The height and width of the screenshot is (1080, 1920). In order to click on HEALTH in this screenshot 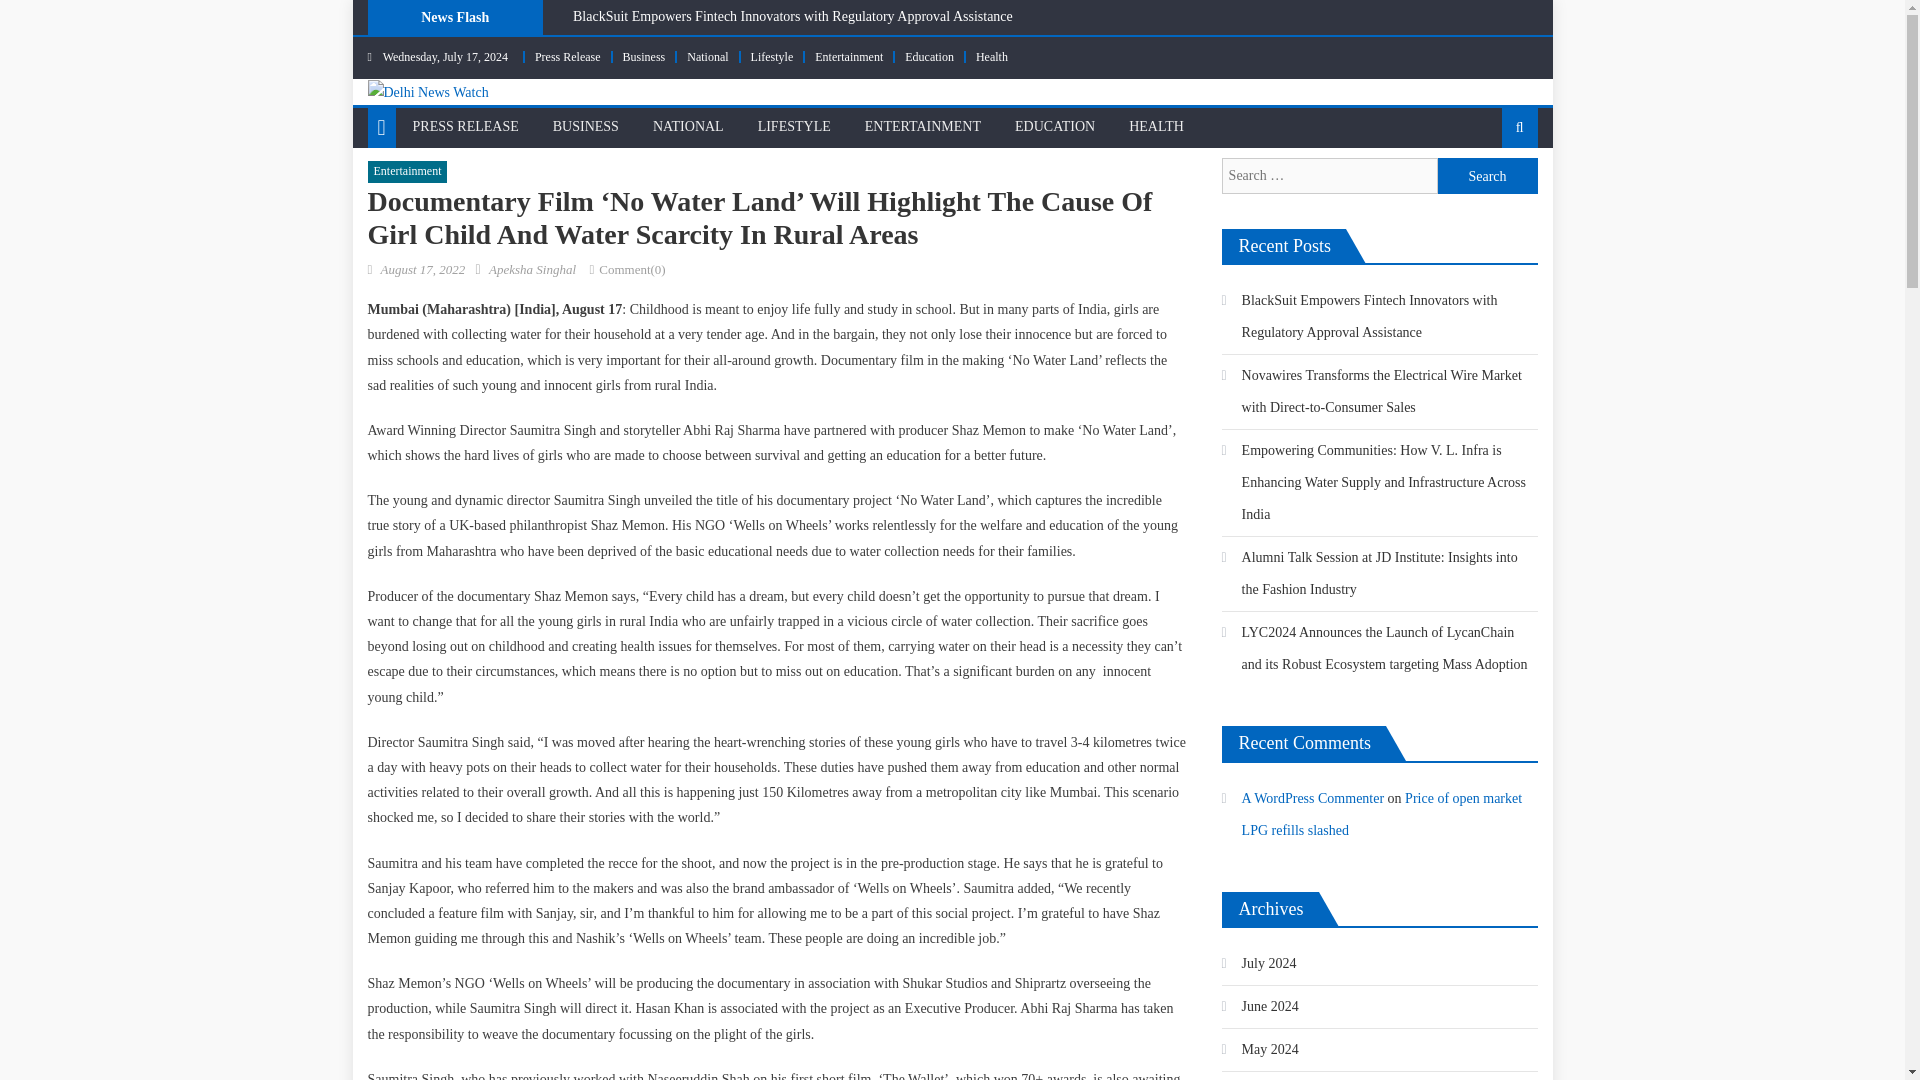, I will do `click(1156, 126)`.